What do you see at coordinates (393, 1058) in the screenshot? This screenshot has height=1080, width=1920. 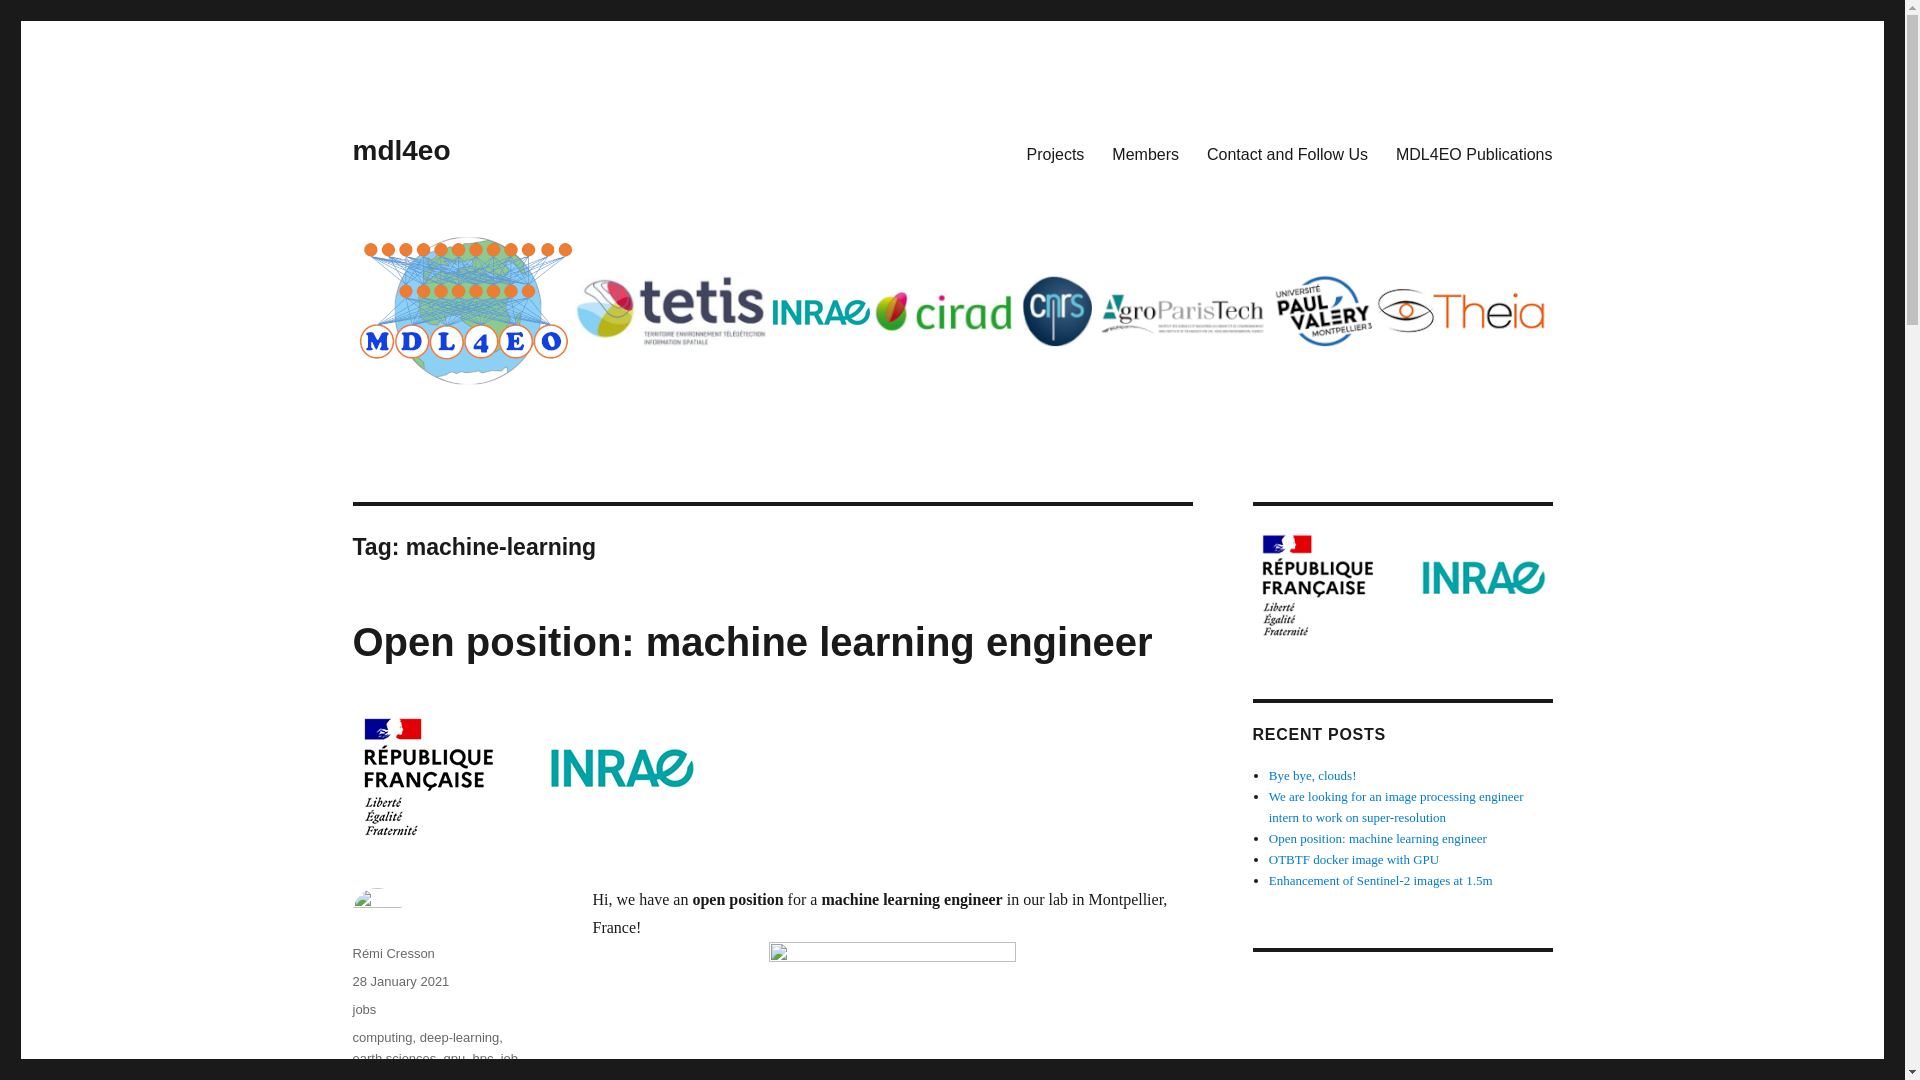 I see `earth sciences` at bounding box center [393, 1058].